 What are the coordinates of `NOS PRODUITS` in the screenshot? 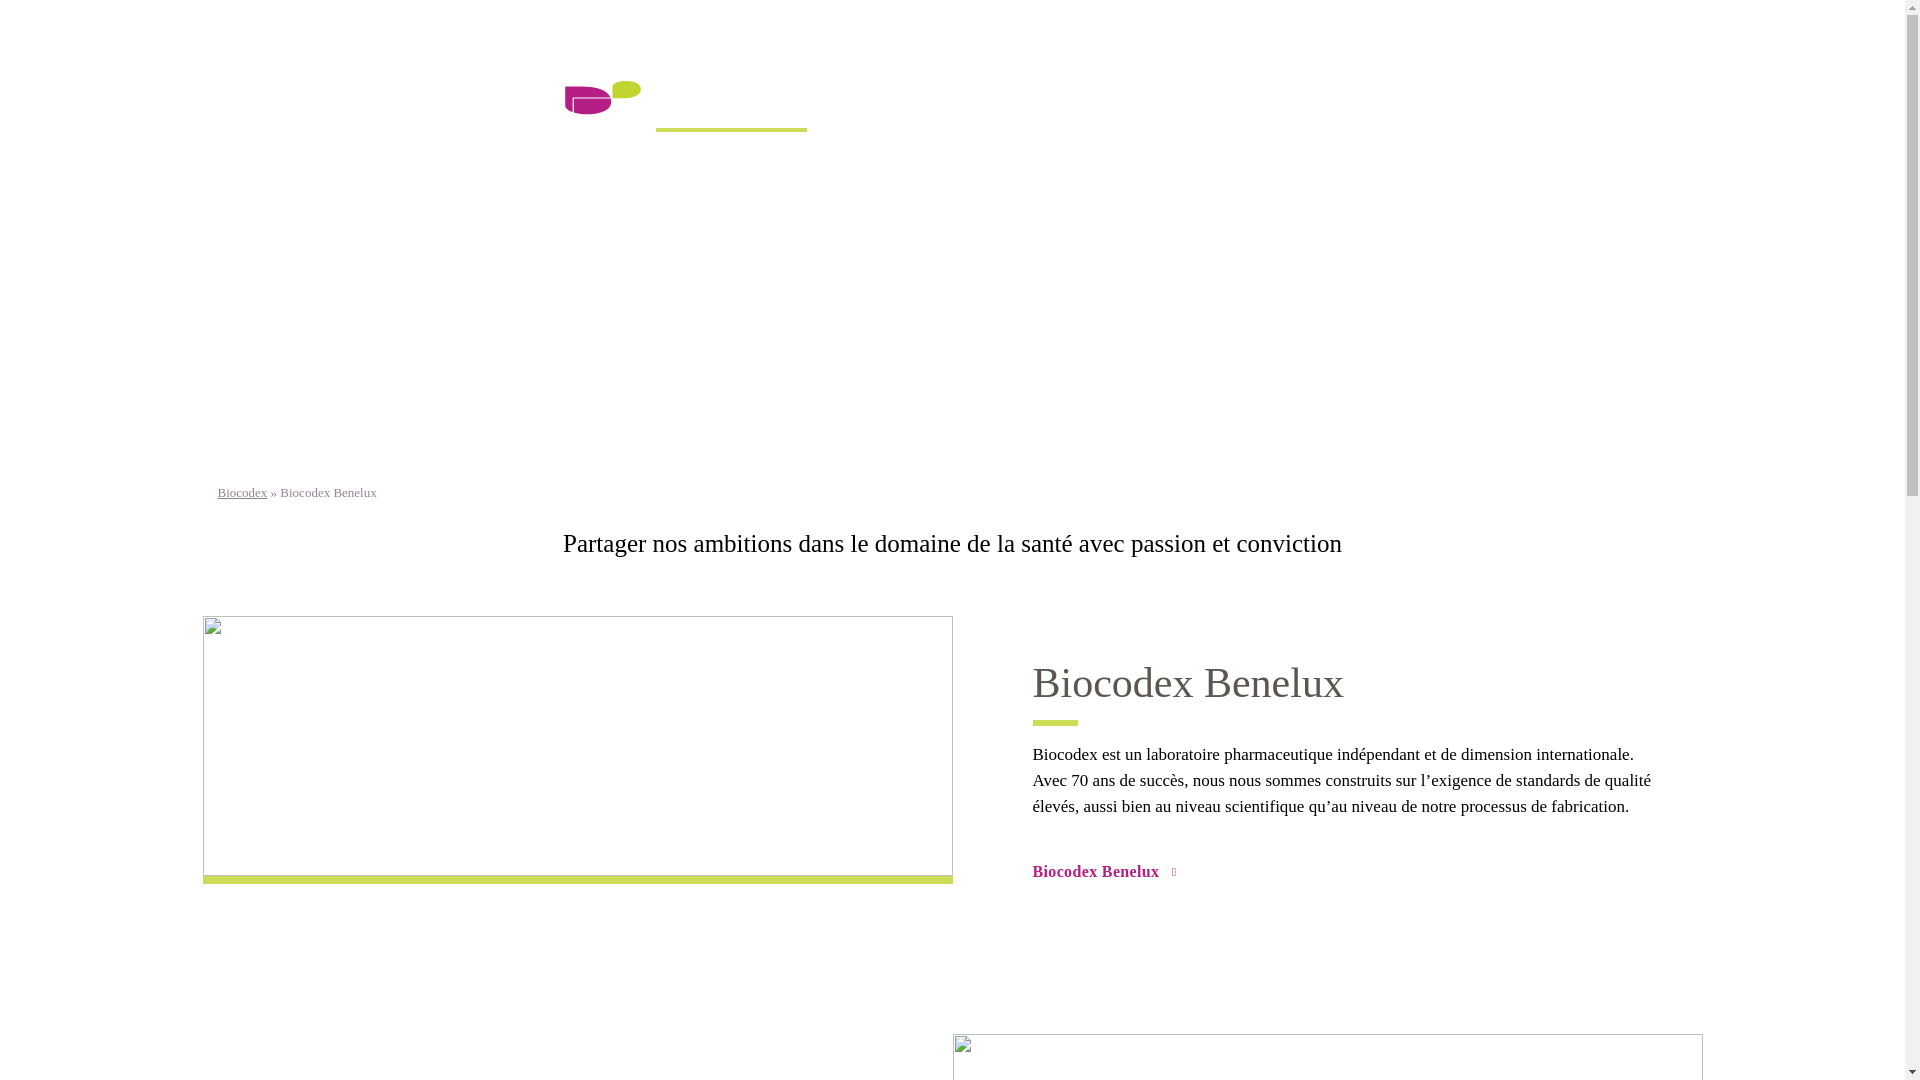 It's located at (1040, 107).